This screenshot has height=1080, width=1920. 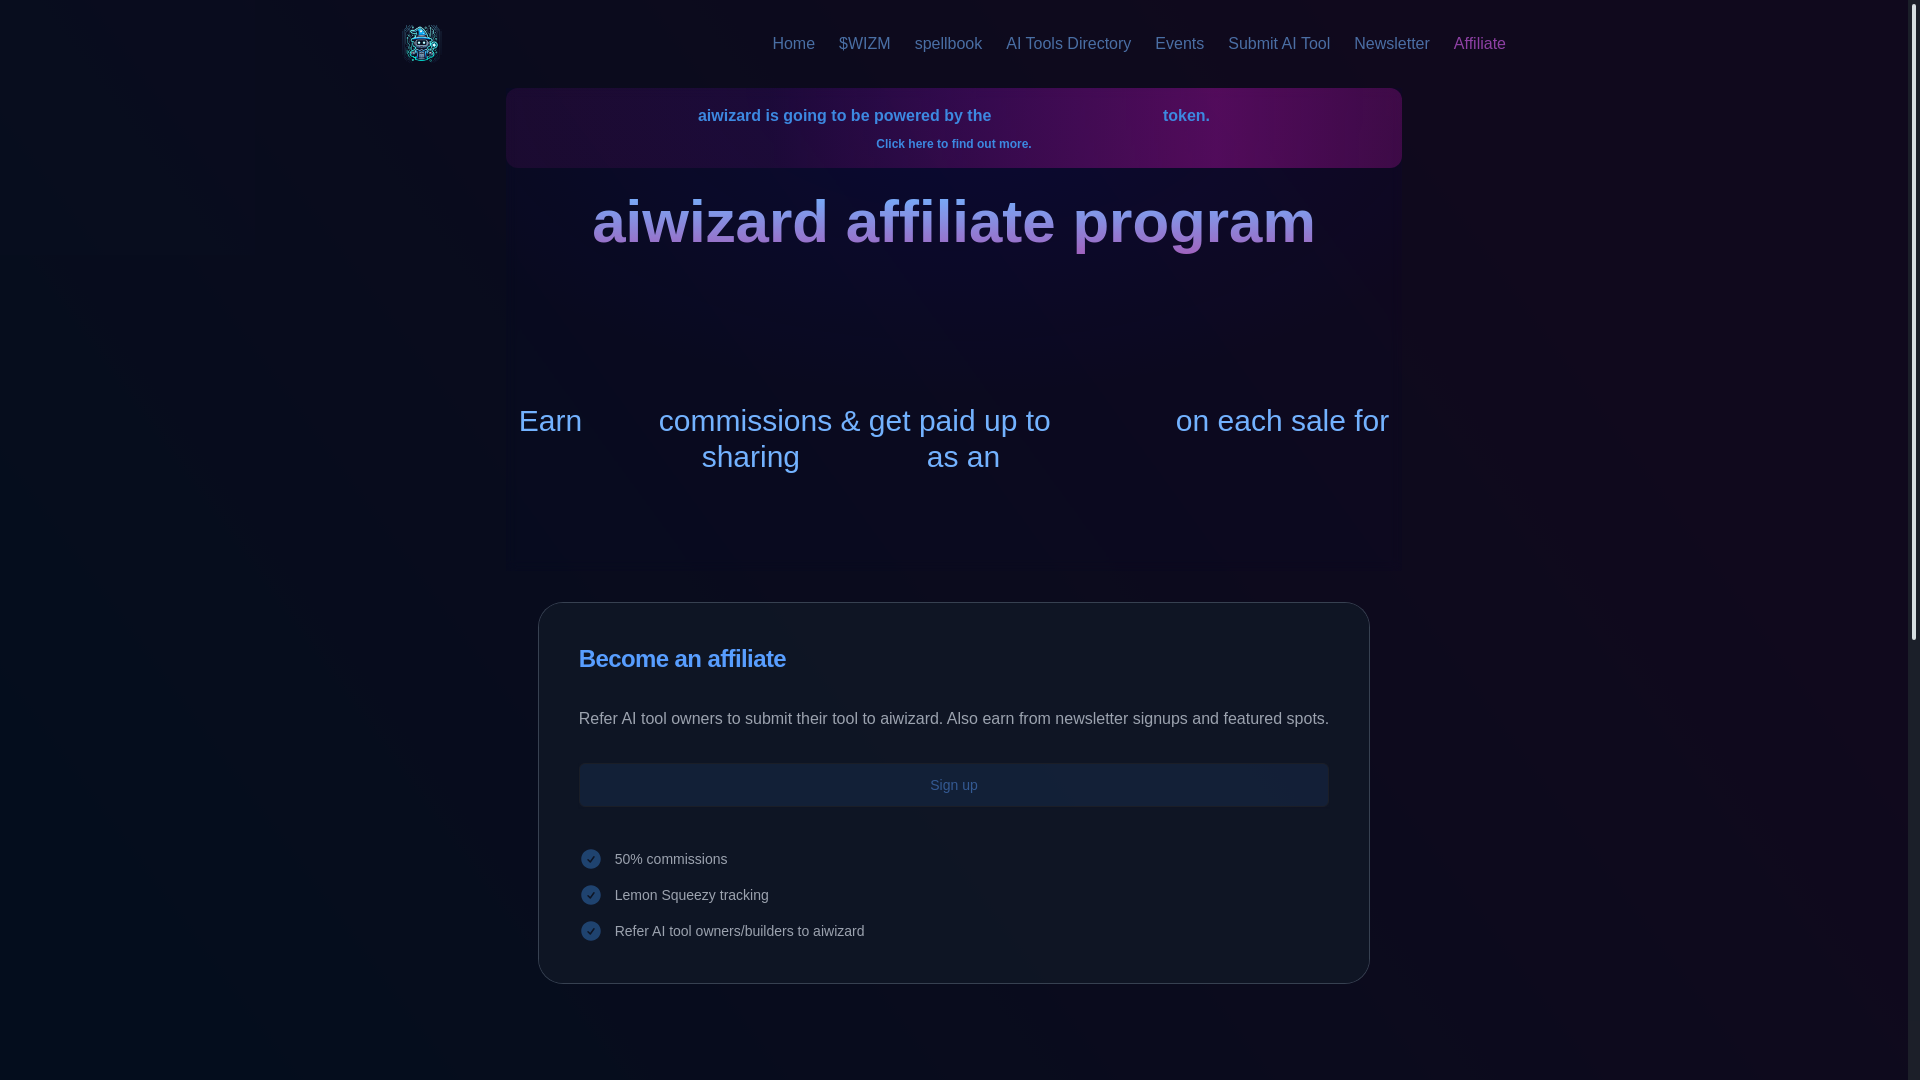 I want to click on Events, so click(x=1179, y=44).